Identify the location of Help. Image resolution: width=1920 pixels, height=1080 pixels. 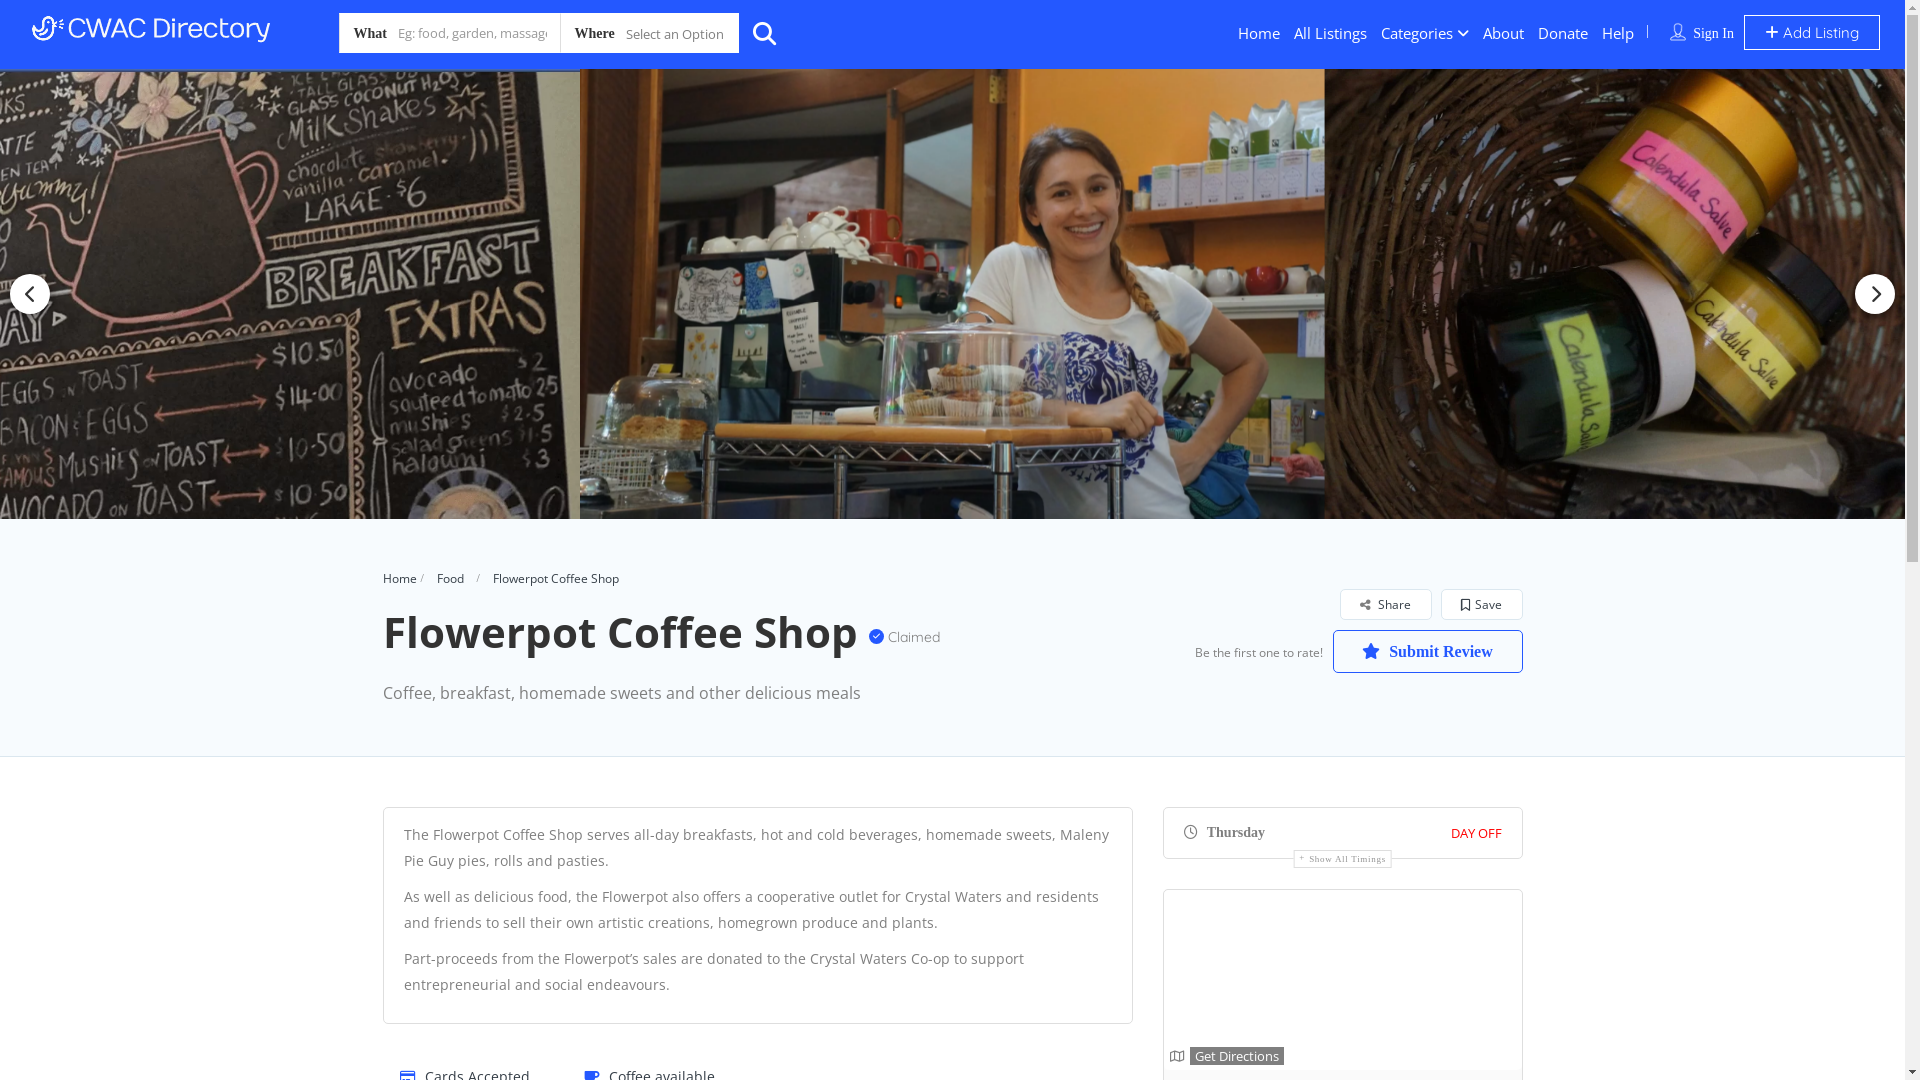
(1618, 33).